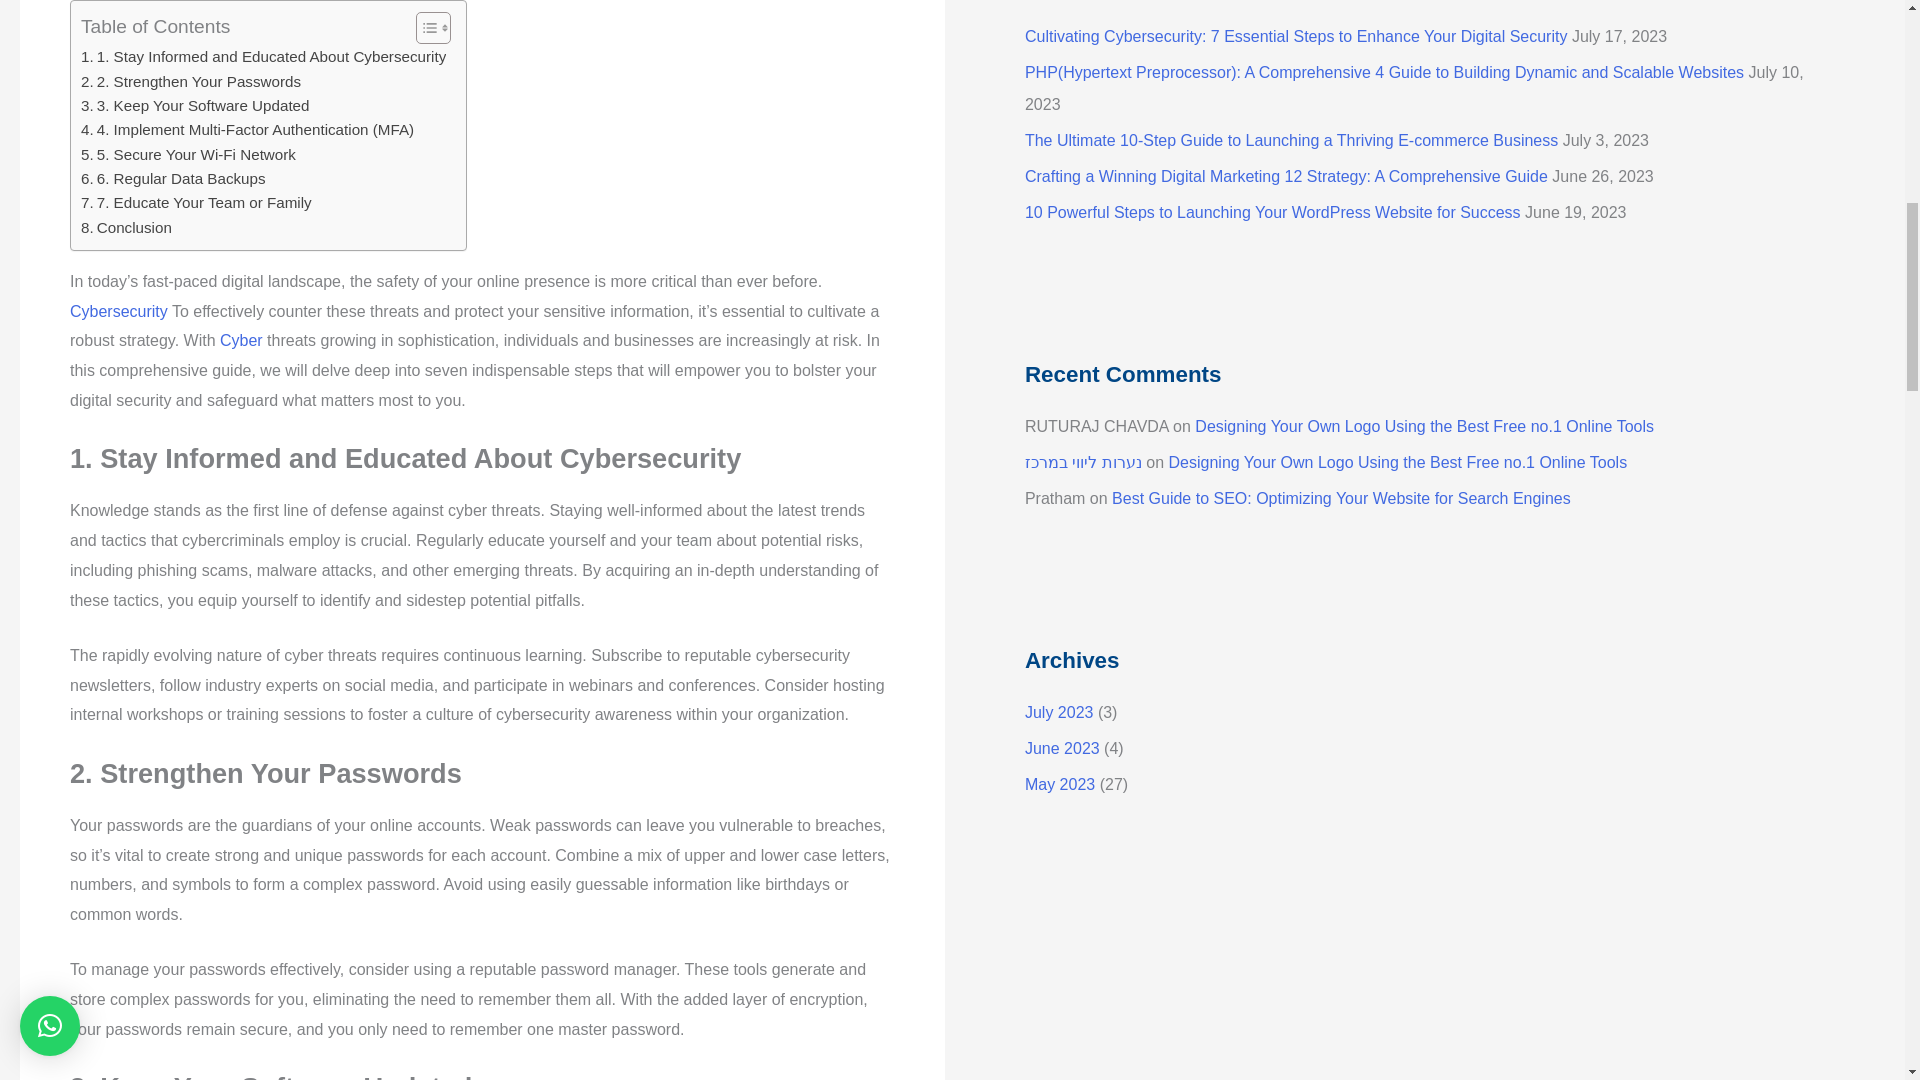 Image resolution: width=1920 pixels, height=1080 pixels. I want to click on 2. Strengthen Your Passwords, so click(190, 82).